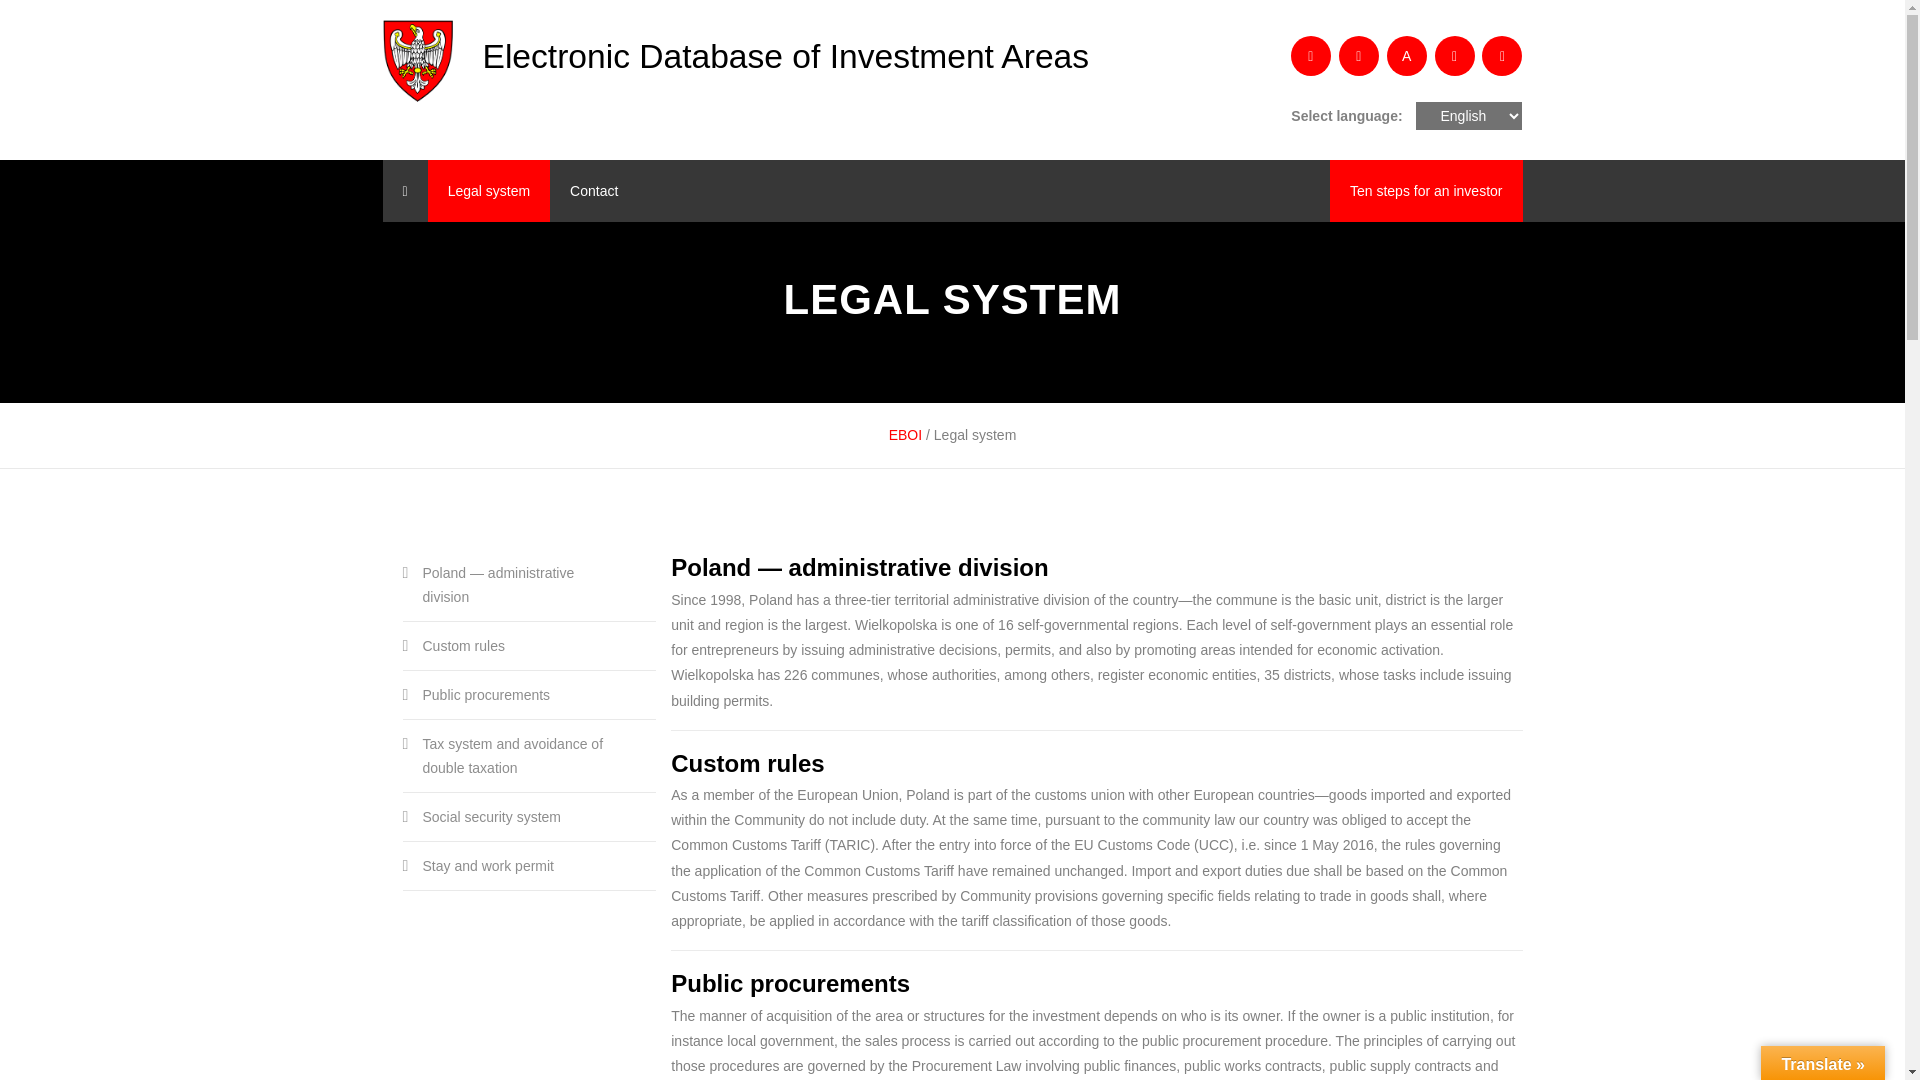 This screenshot has width=1920, height=1080. Describe the element at coordinates (1426, 190) in the screenshot. I see `Ten steps for an investor` at that location.